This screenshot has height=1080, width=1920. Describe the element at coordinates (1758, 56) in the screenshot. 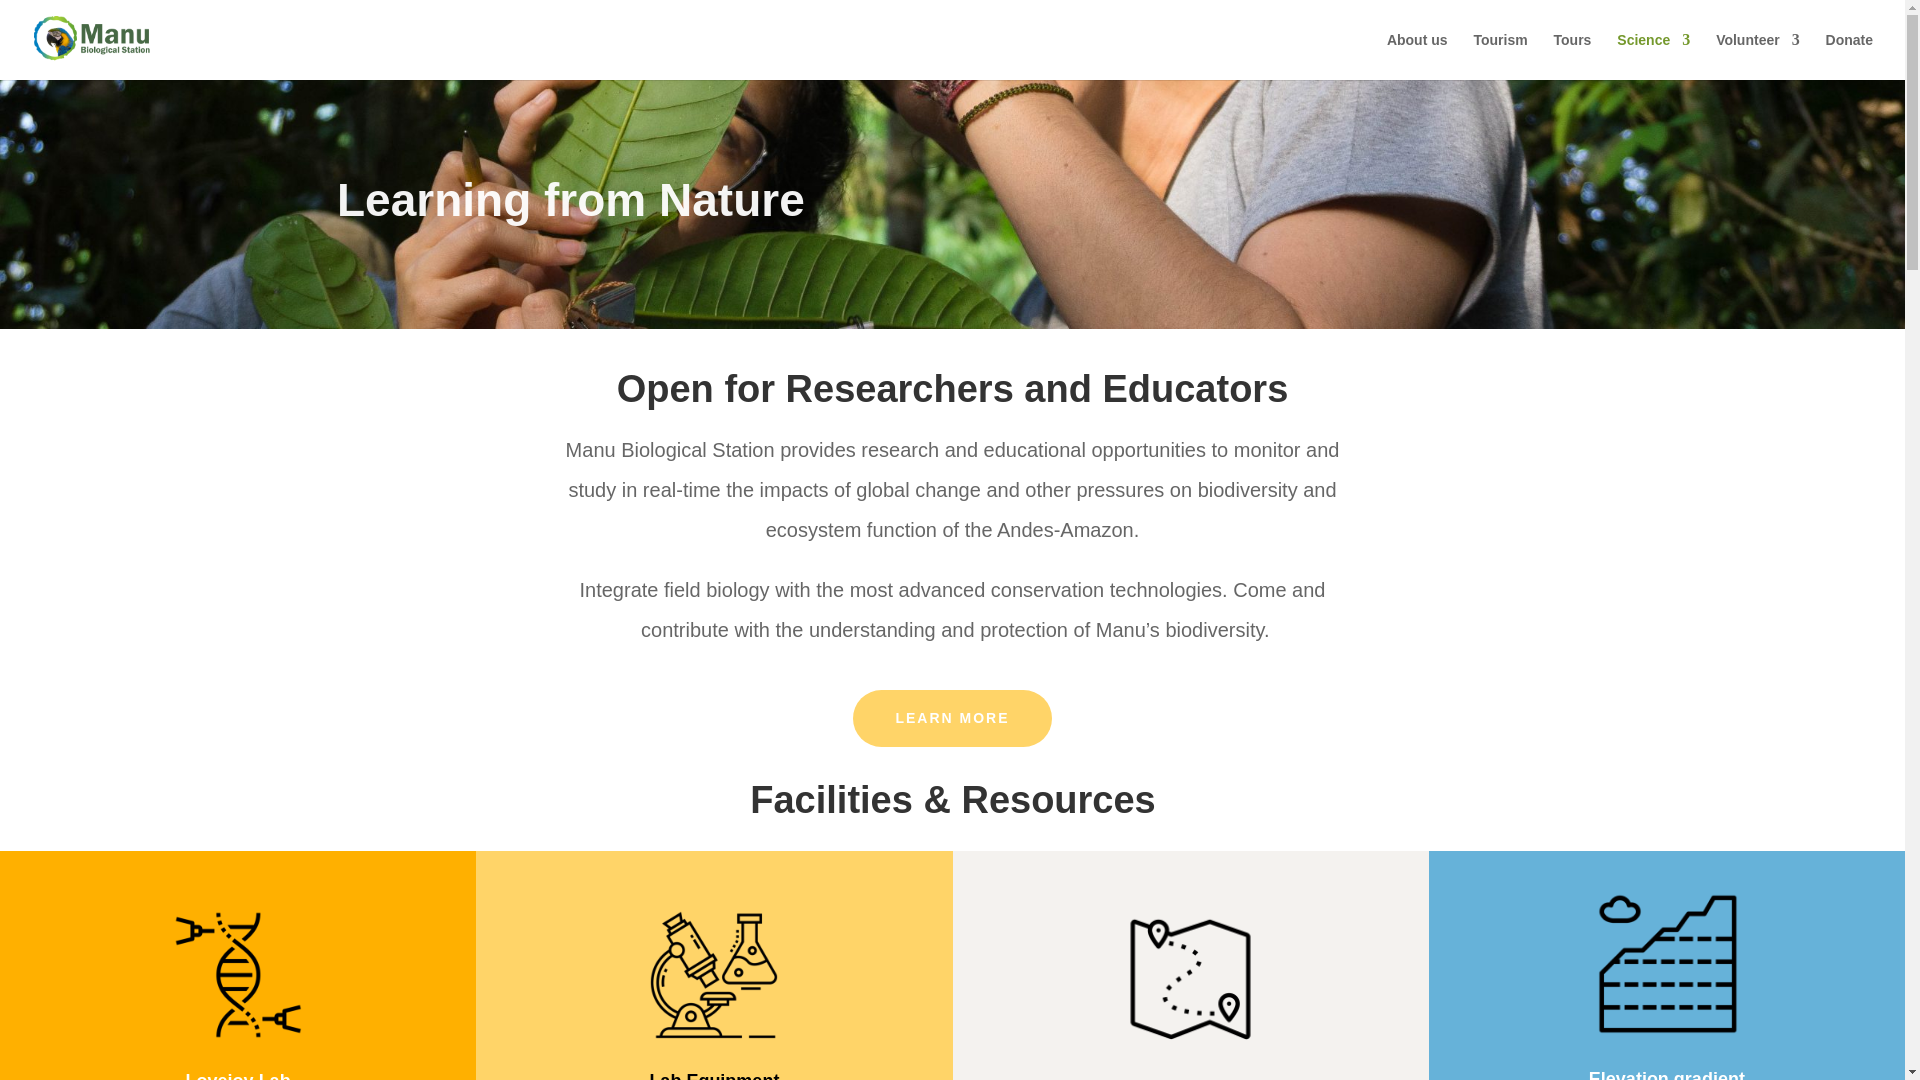

I see `Volunteer` at that location.